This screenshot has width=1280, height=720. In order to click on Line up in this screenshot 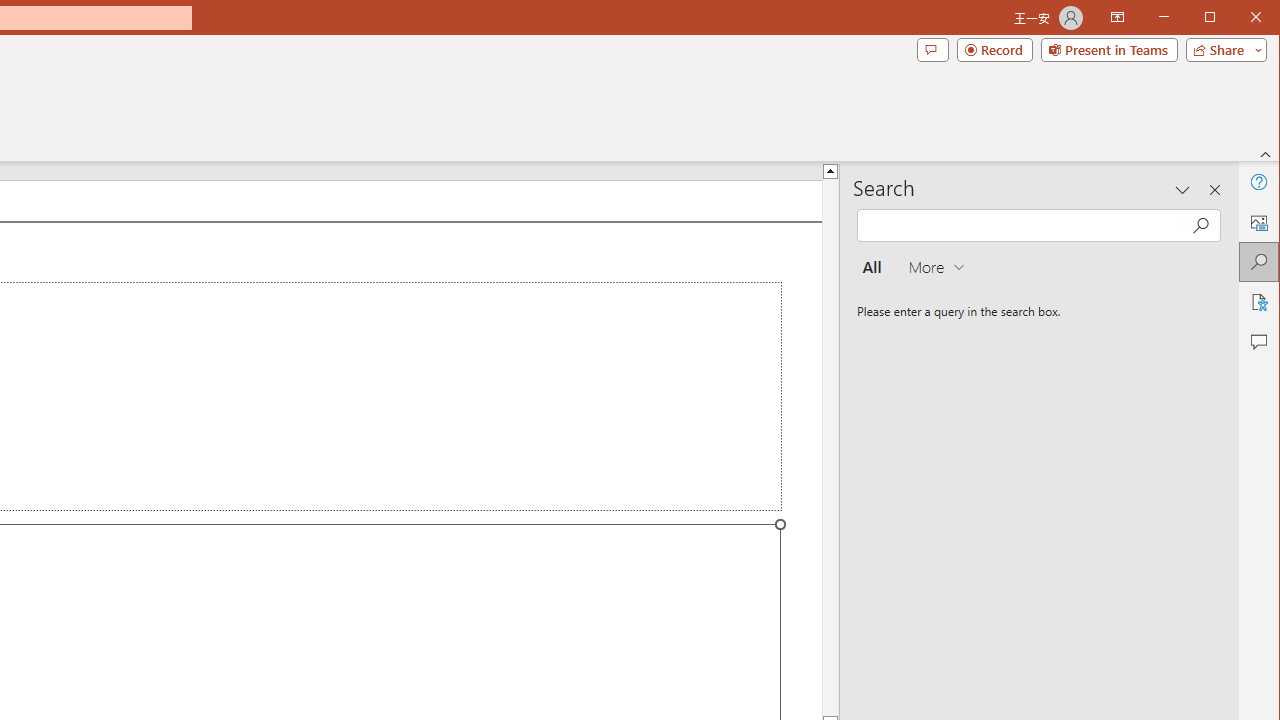, I will do `click(830, 170)`.